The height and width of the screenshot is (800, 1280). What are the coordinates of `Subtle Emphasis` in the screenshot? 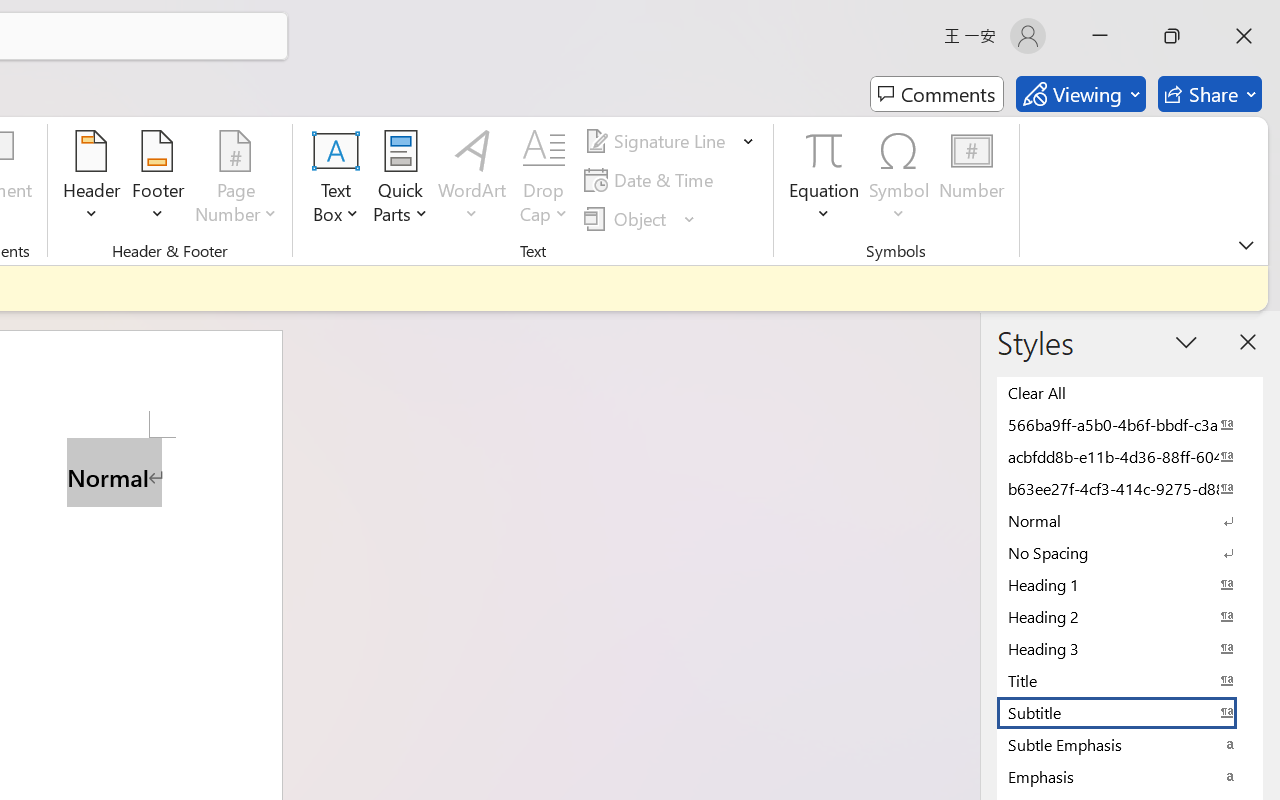 It's located at (1130, 744).